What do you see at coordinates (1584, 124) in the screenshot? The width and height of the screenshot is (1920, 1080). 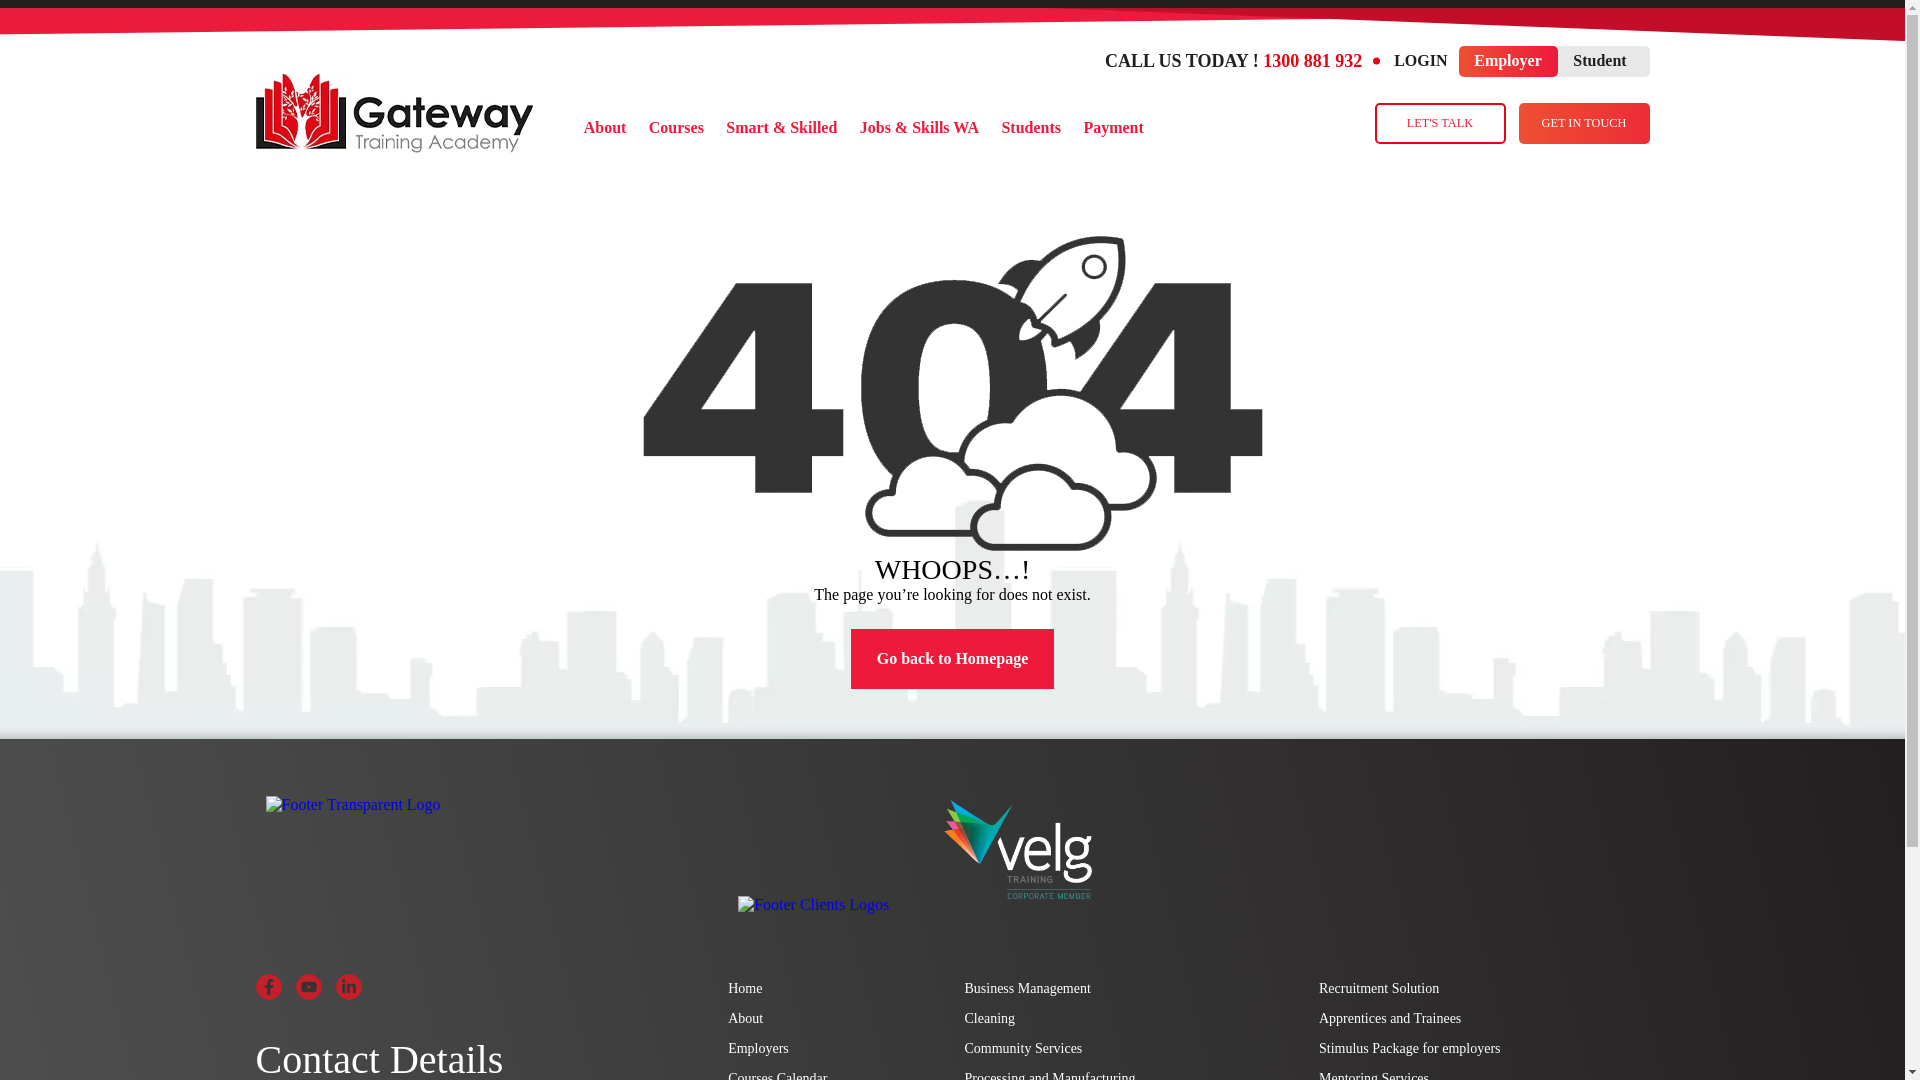 I see `GET IN TOUCH` at bounding box center [1584, 124].